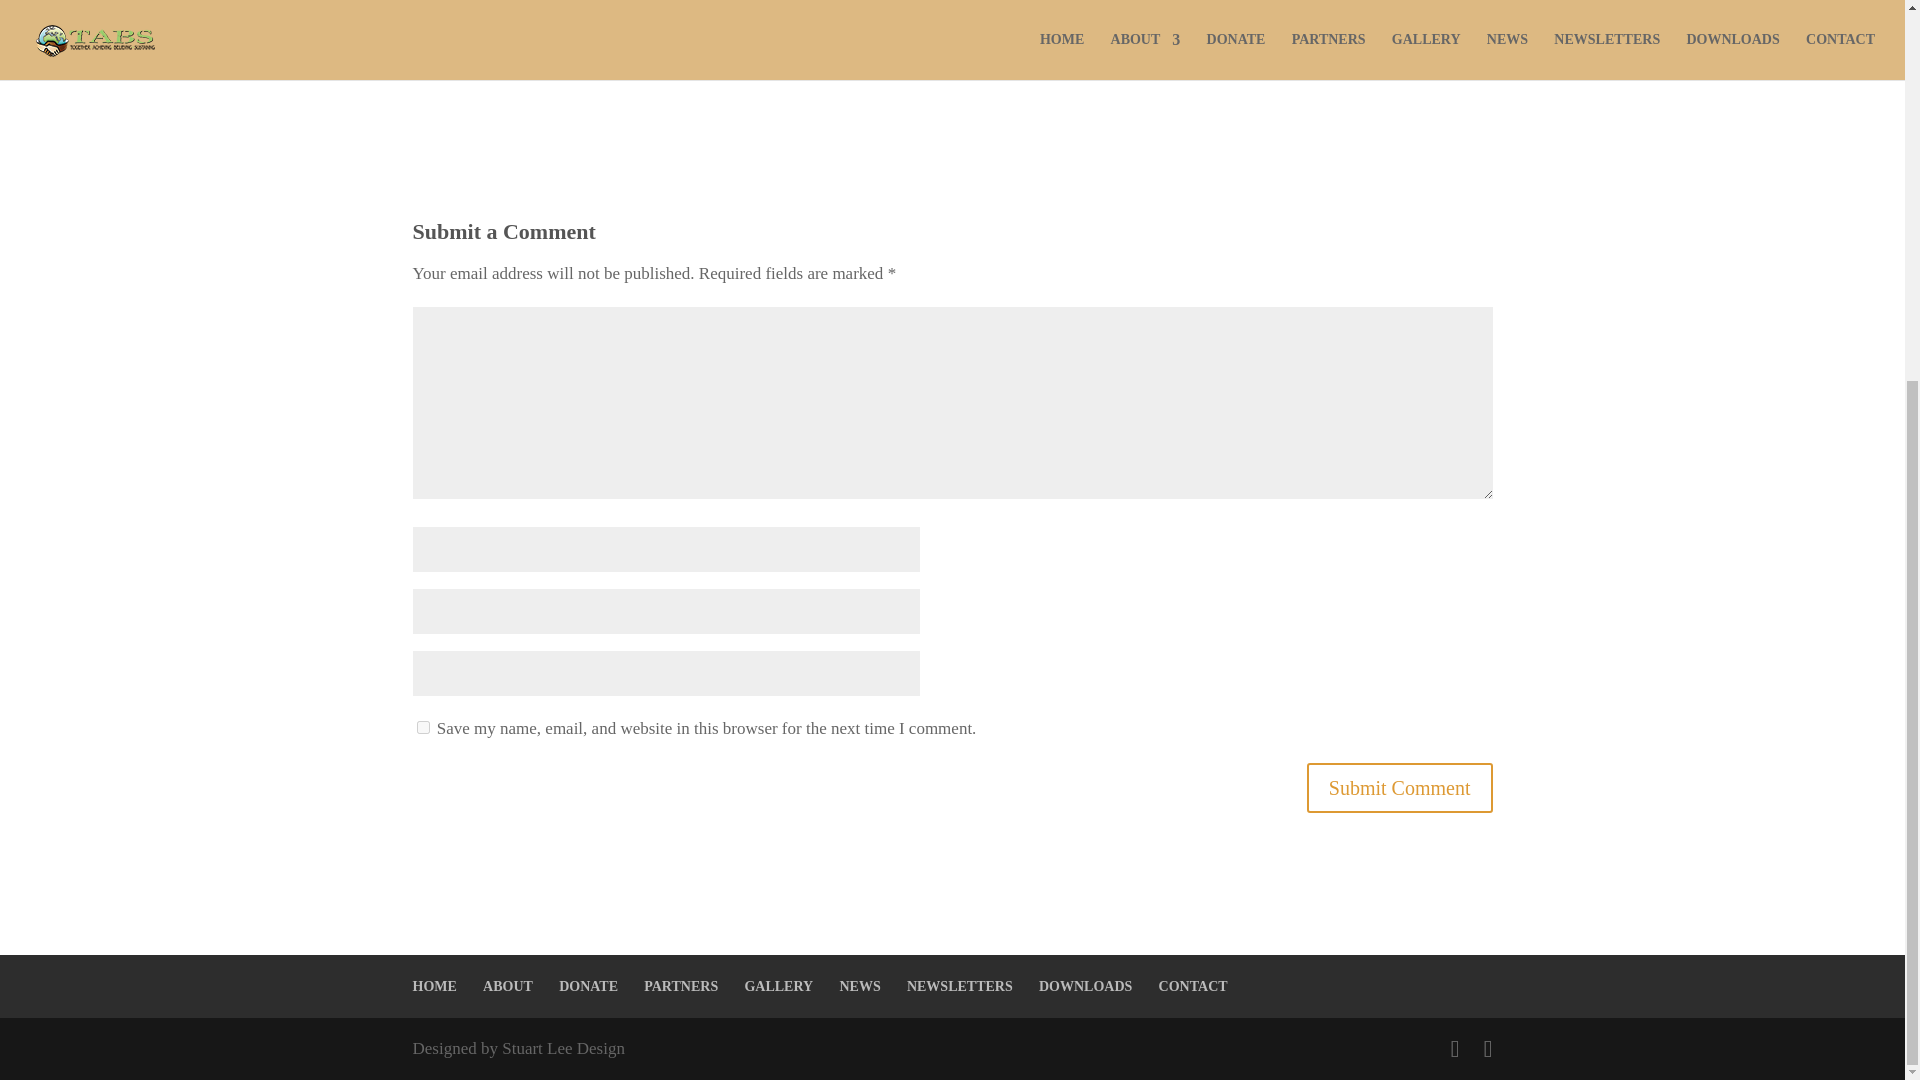  I want to click on CONTACT, so click(1194, 986).